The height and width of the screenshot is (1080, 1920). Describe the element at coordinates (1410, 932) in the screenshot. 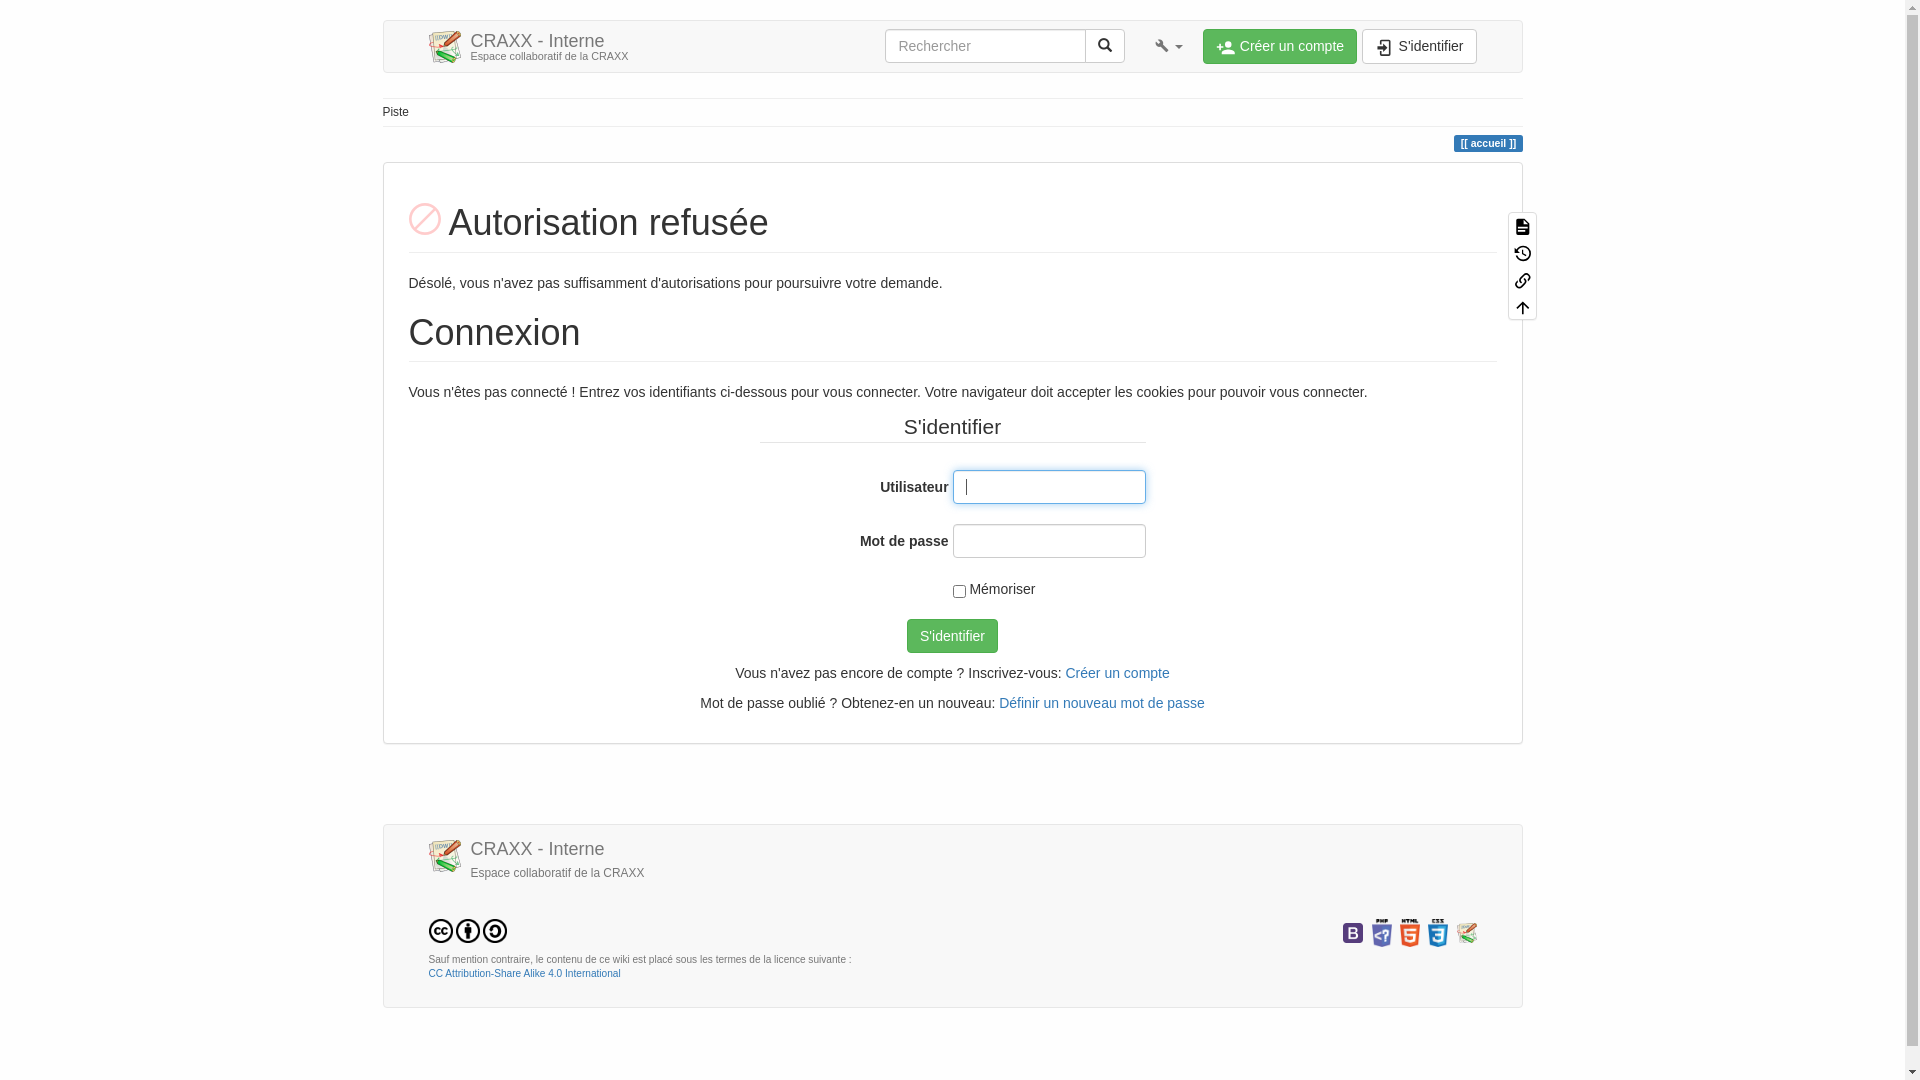

I see `Valid HTML5` at that location.